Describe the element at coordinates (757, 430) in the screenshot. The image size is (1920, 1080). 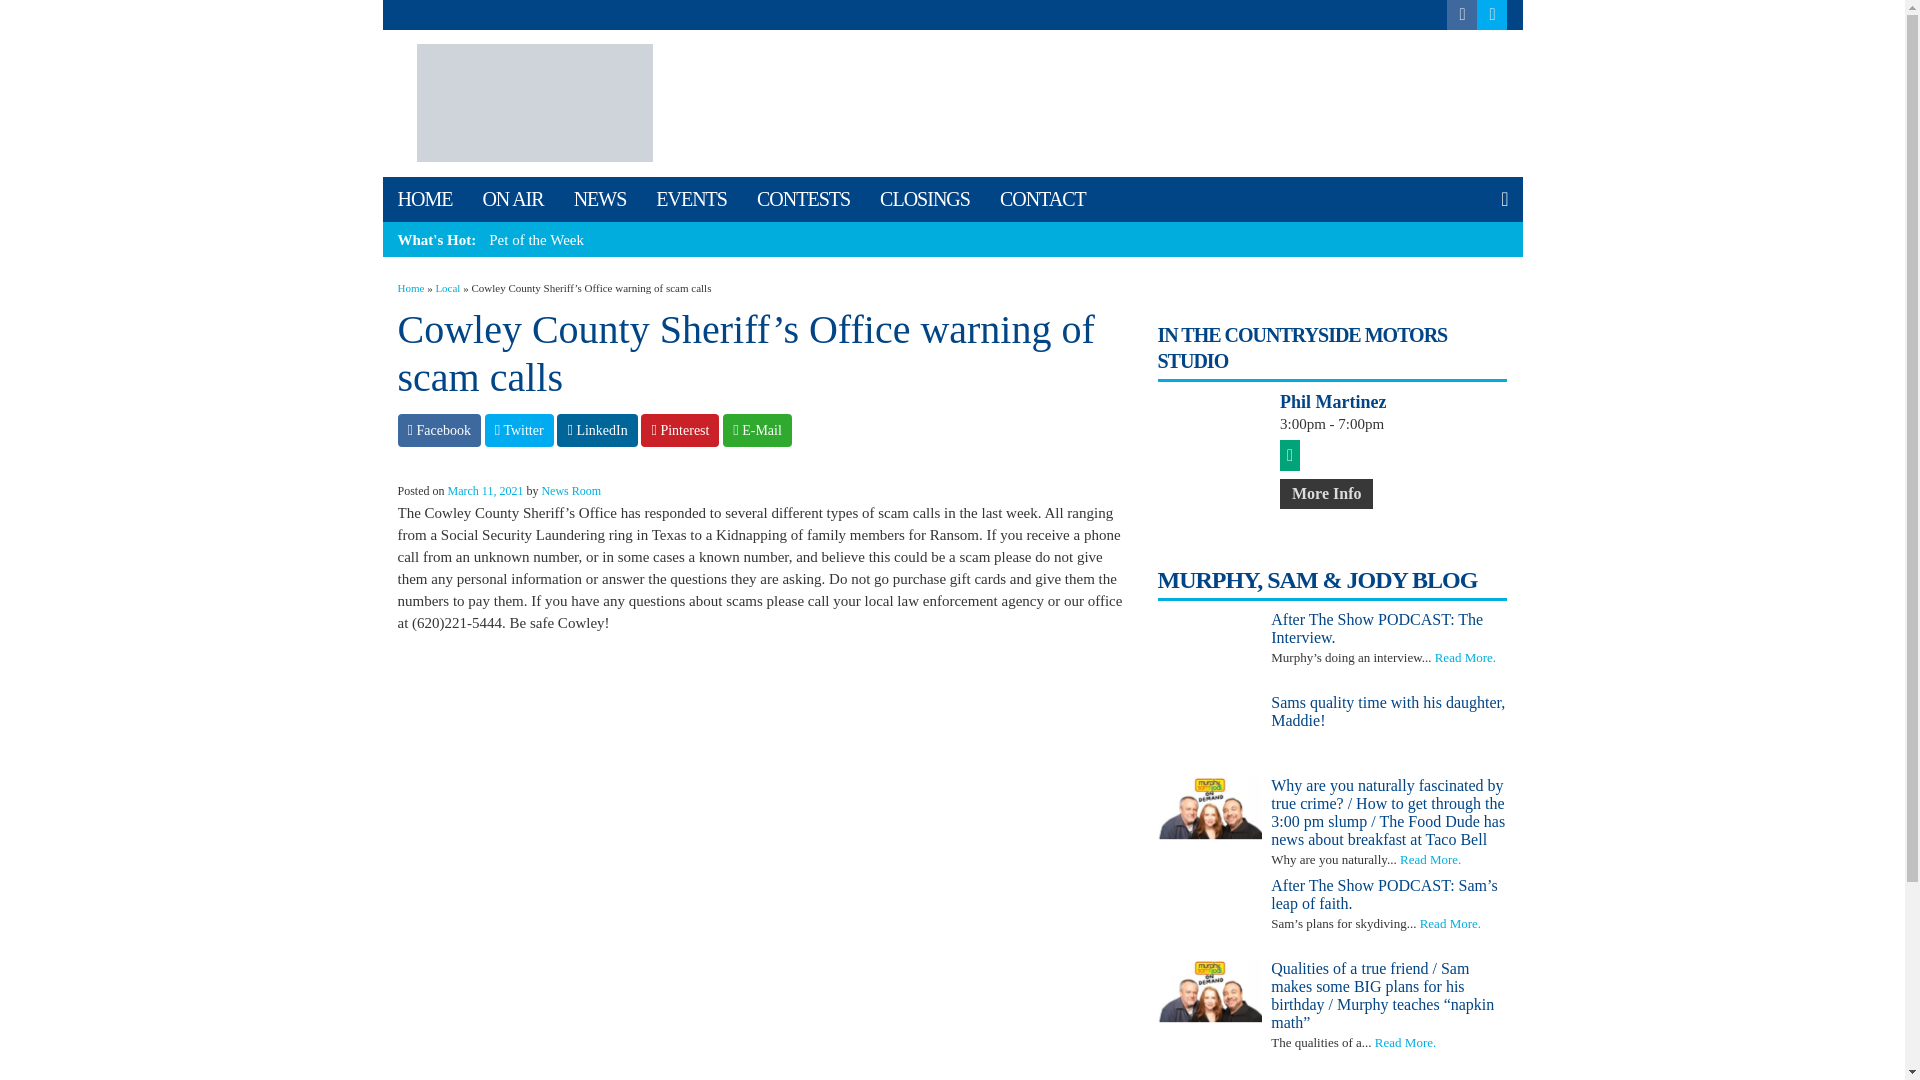
I see `Share to E-Mail` at that location.